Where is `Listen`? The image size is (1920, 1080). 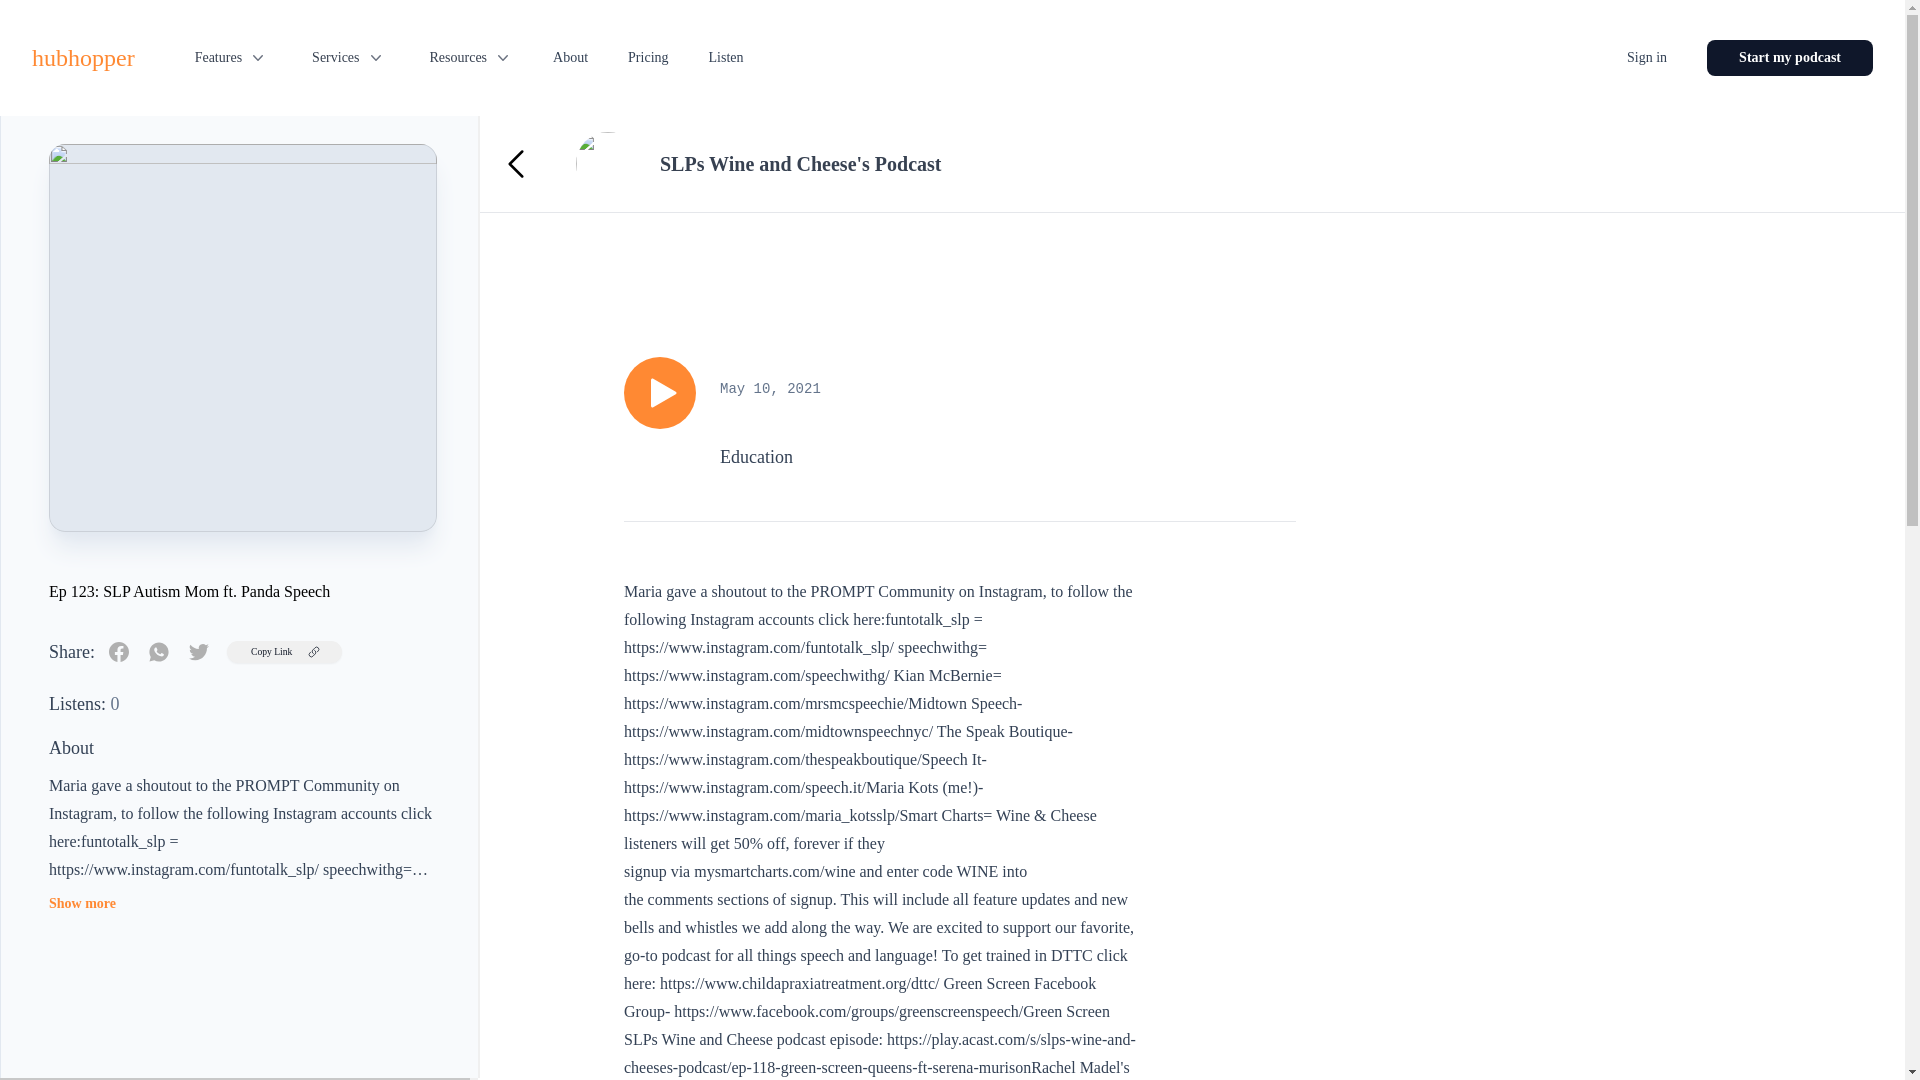 Listen is located at coordinates (726, 57).